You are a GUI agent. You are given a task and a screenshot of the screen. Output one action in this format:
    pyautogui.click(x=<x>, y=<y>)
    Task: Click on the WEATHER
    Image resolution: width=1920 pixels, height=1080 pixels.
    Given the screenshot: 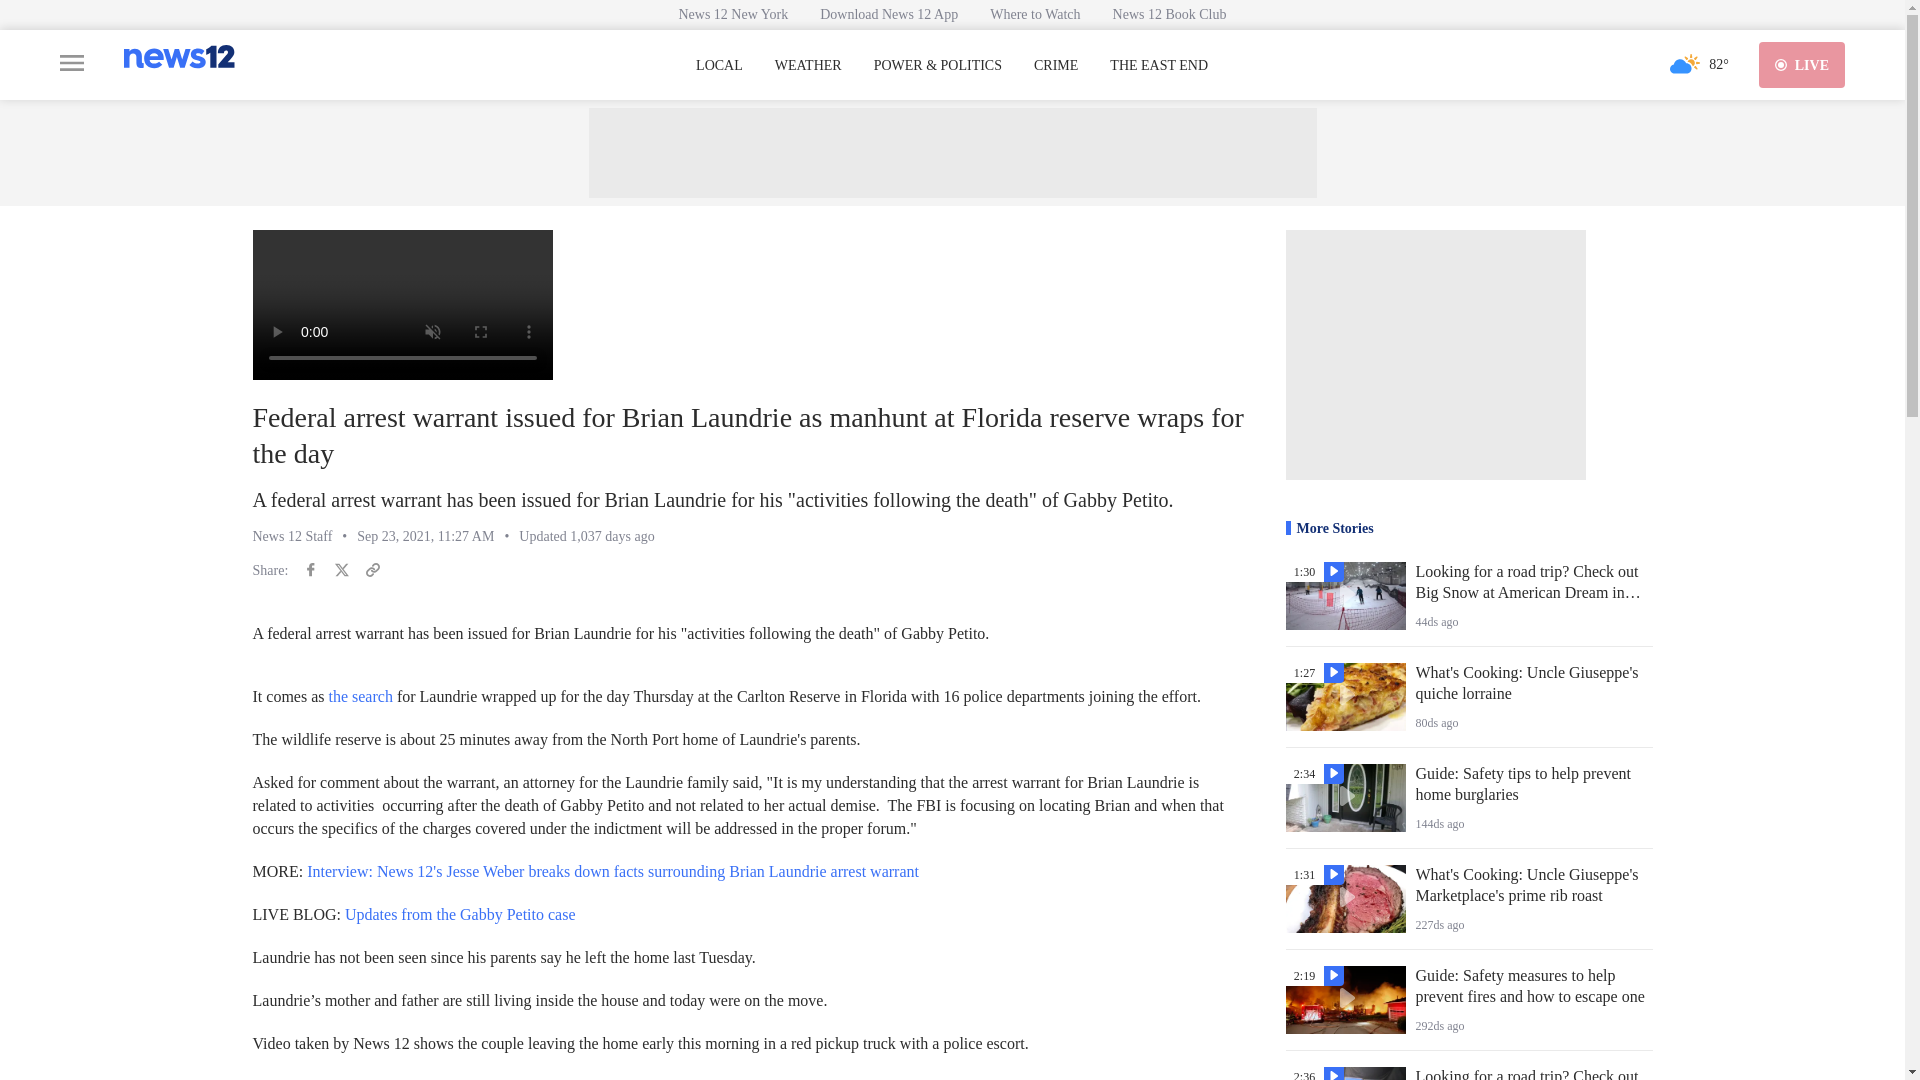 What is the action you would take?
    pyautogui.click(x=808, y=66)
    